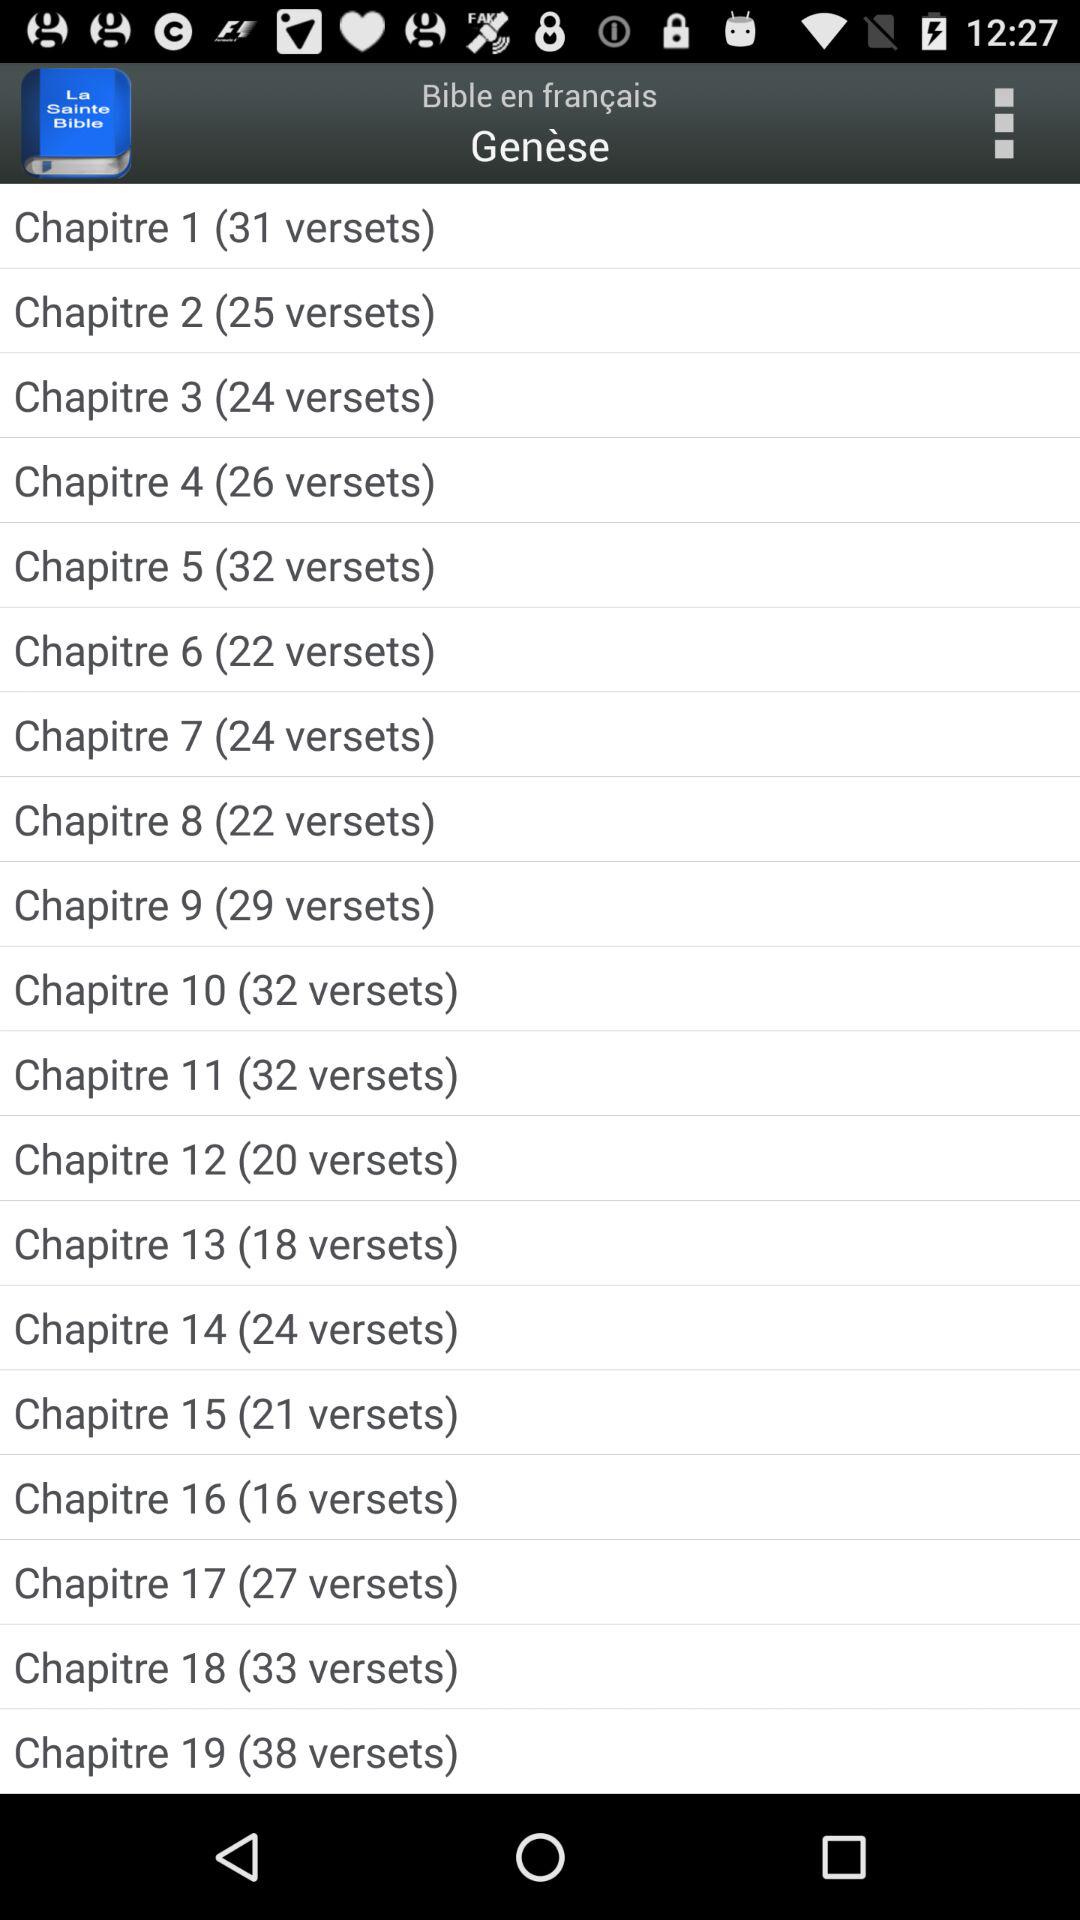 Image resolution: width=1080 pixels, height=1920 pixels. I want to click on open more options, so click(1004, 123).